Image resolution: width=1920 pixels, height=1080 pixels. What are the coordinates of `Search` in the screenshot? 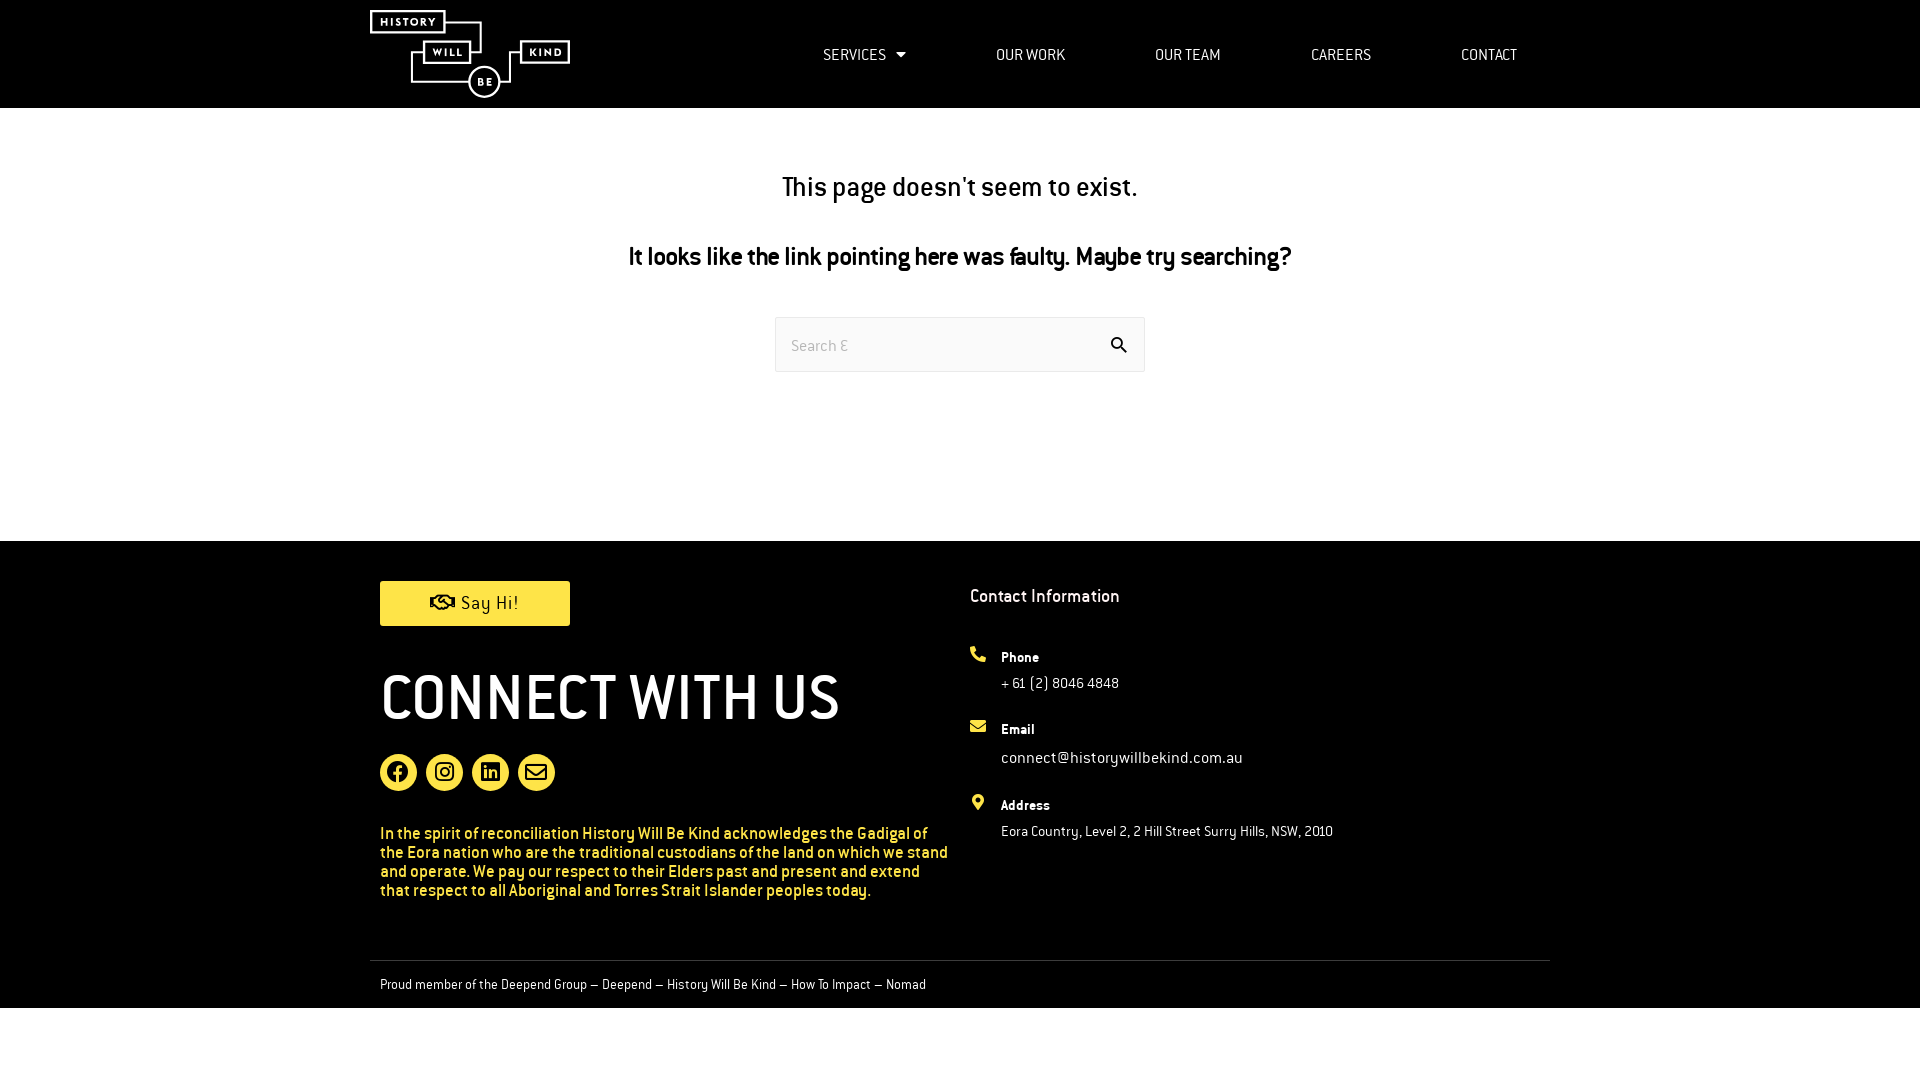 It's located at (1122, 346).